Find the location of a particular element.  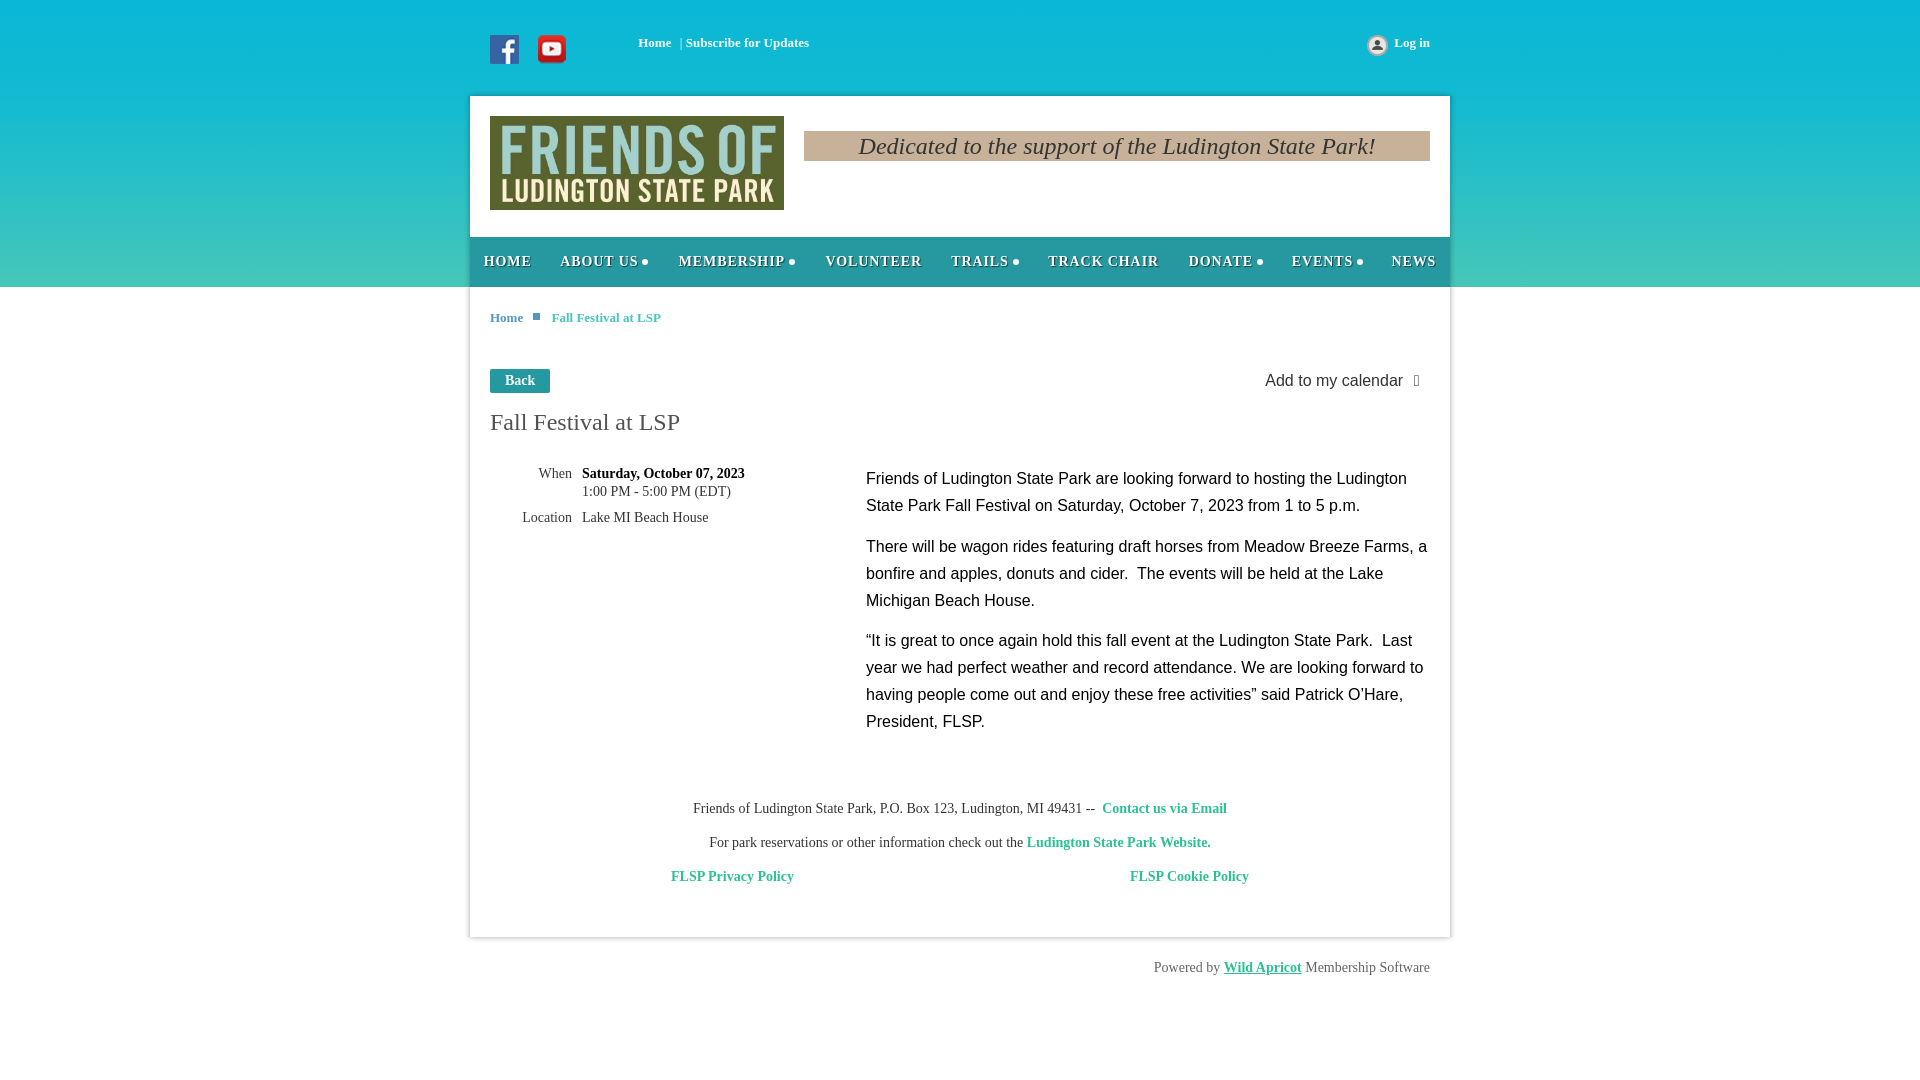

YouTube is located at coordinates (552, 50).